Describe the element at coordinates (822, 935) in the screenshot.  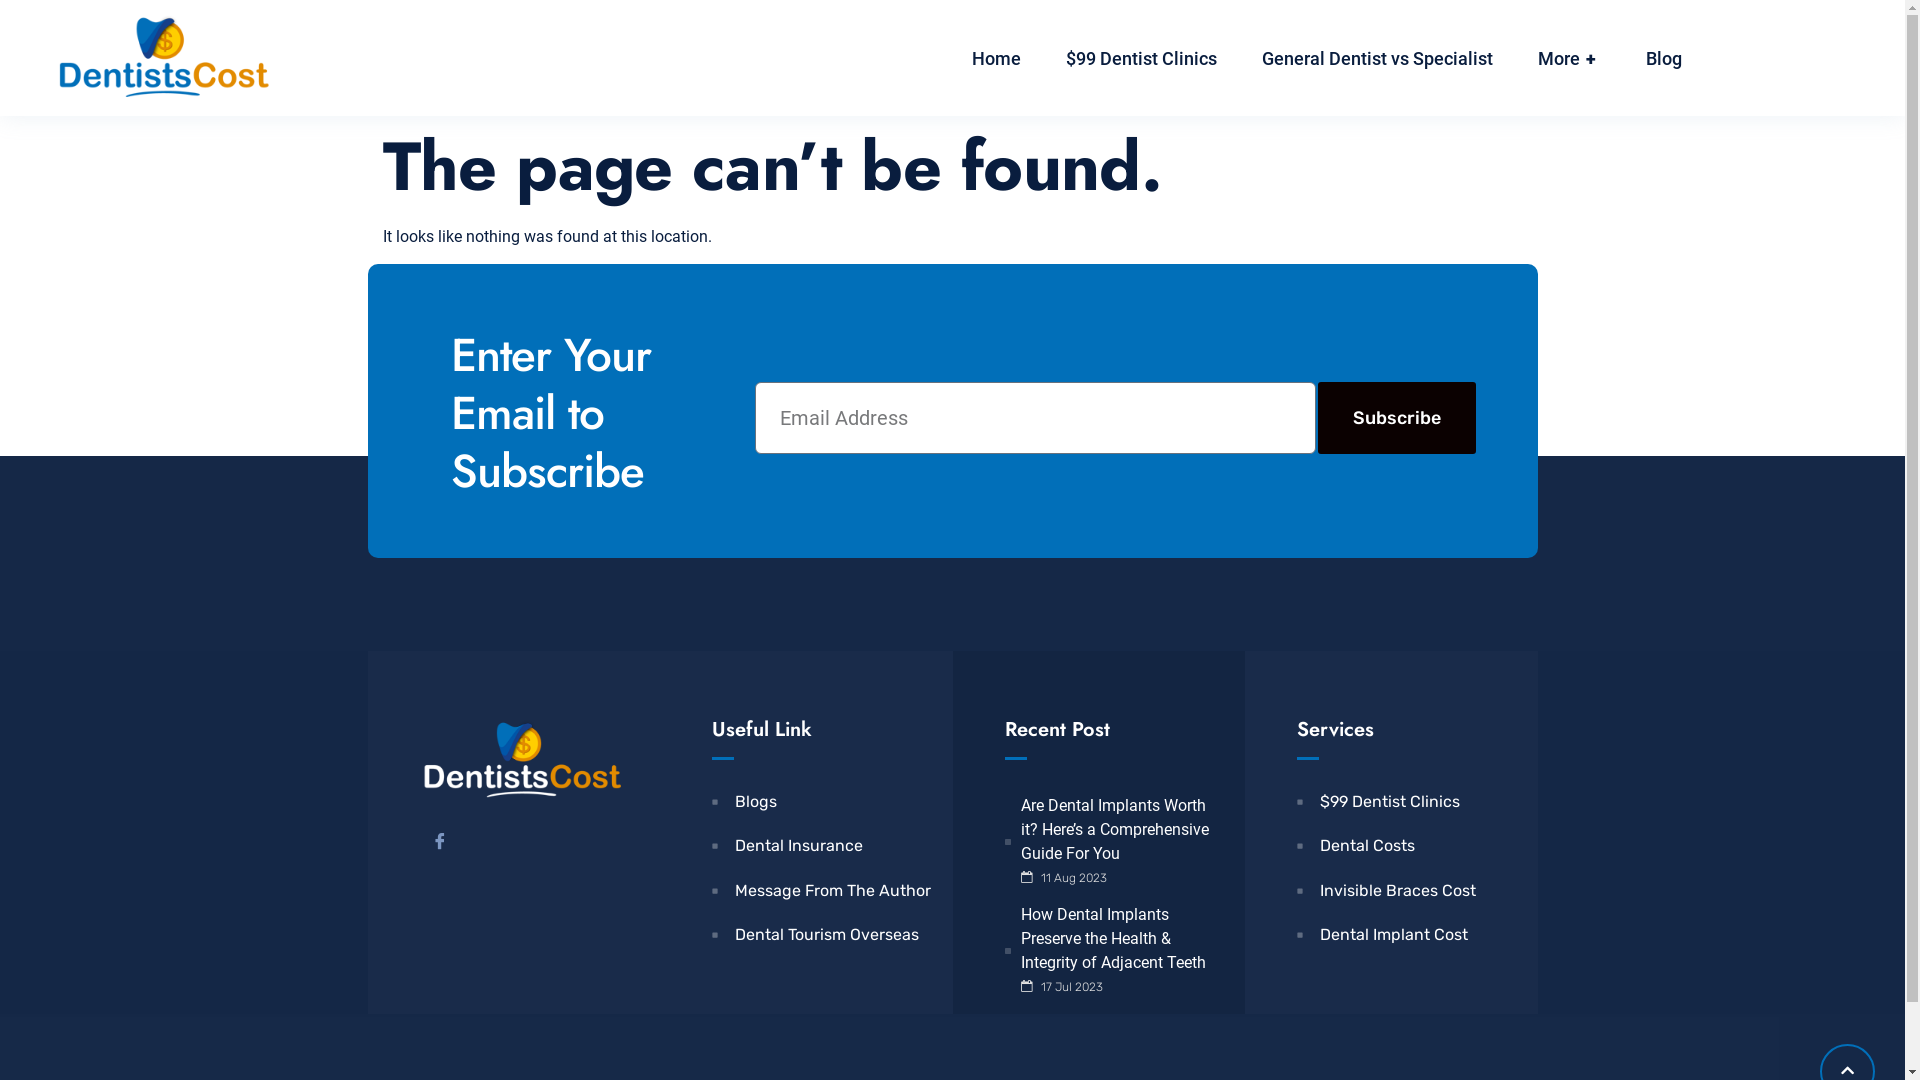
I see `Dental Tourism Overseas` at that location.